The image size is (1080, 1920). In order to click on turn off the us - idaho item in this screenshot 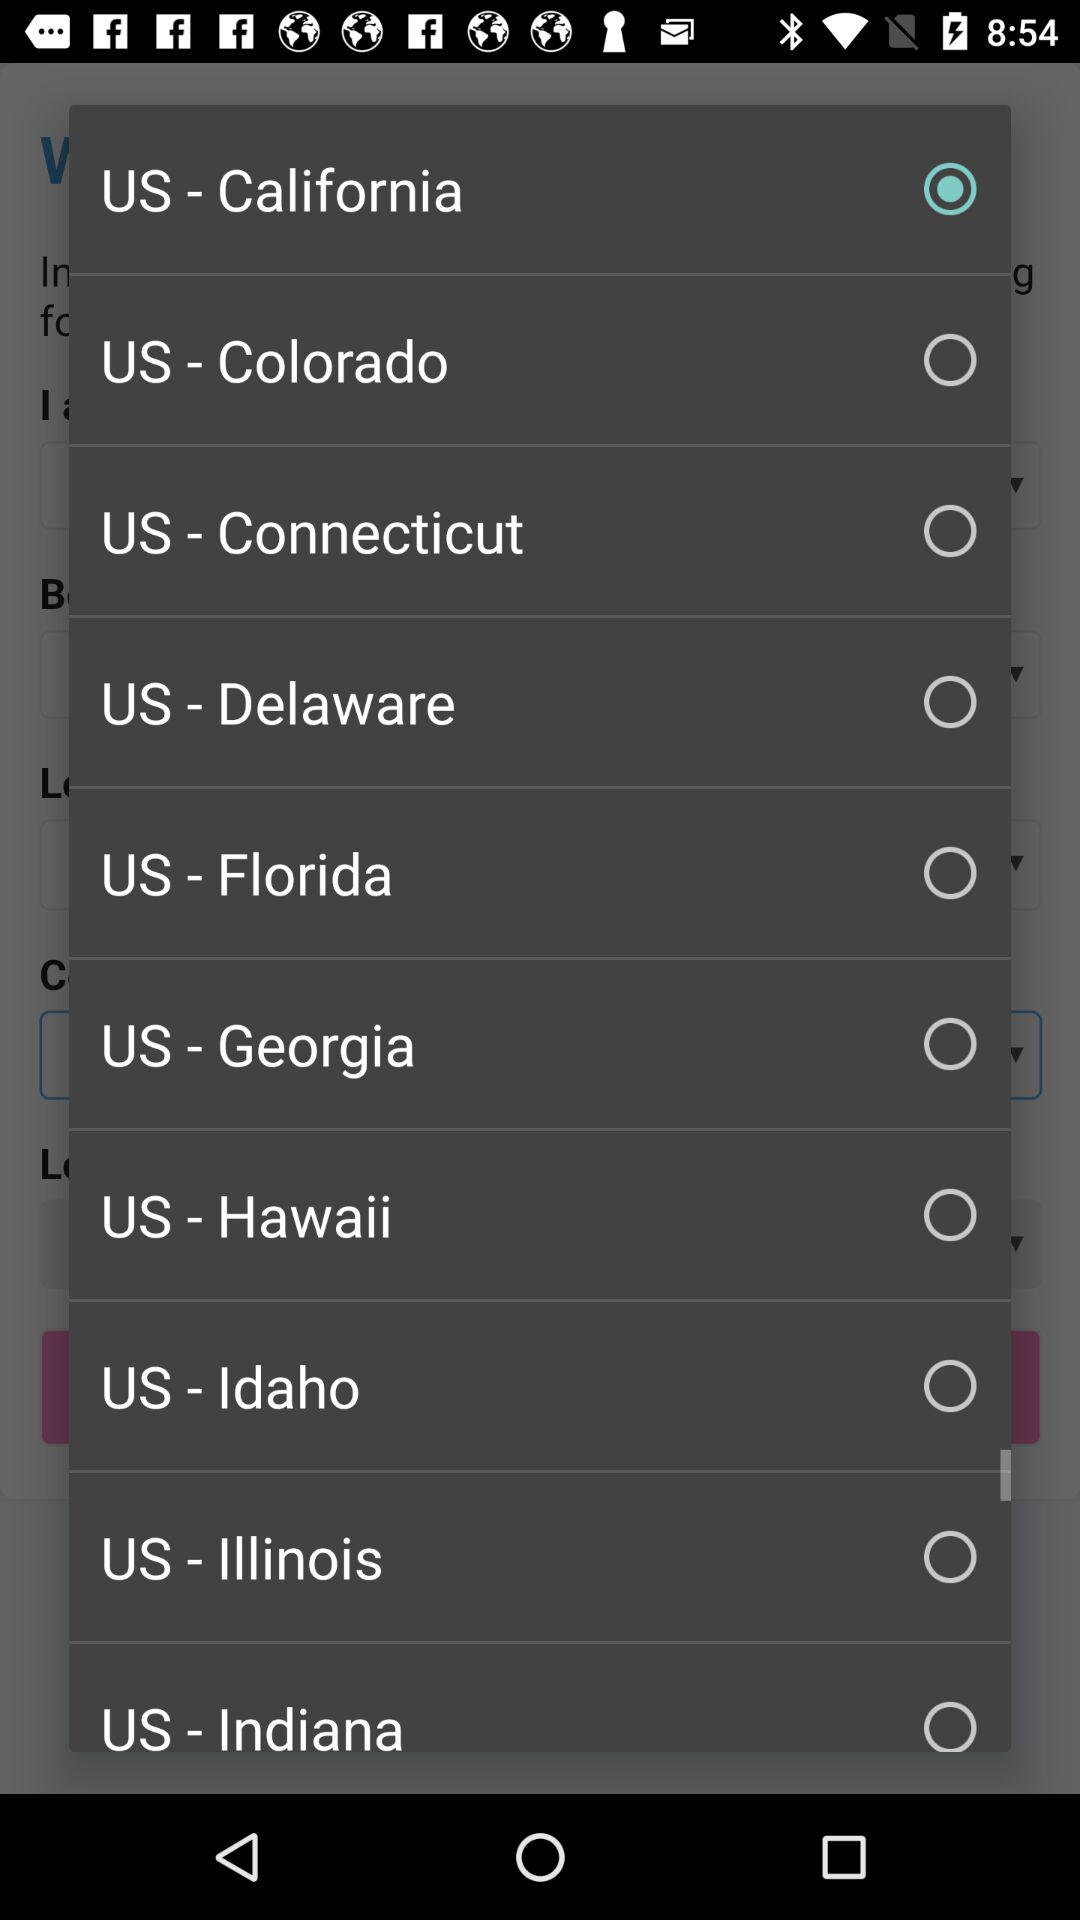, I will do `click(540, 1386)`.